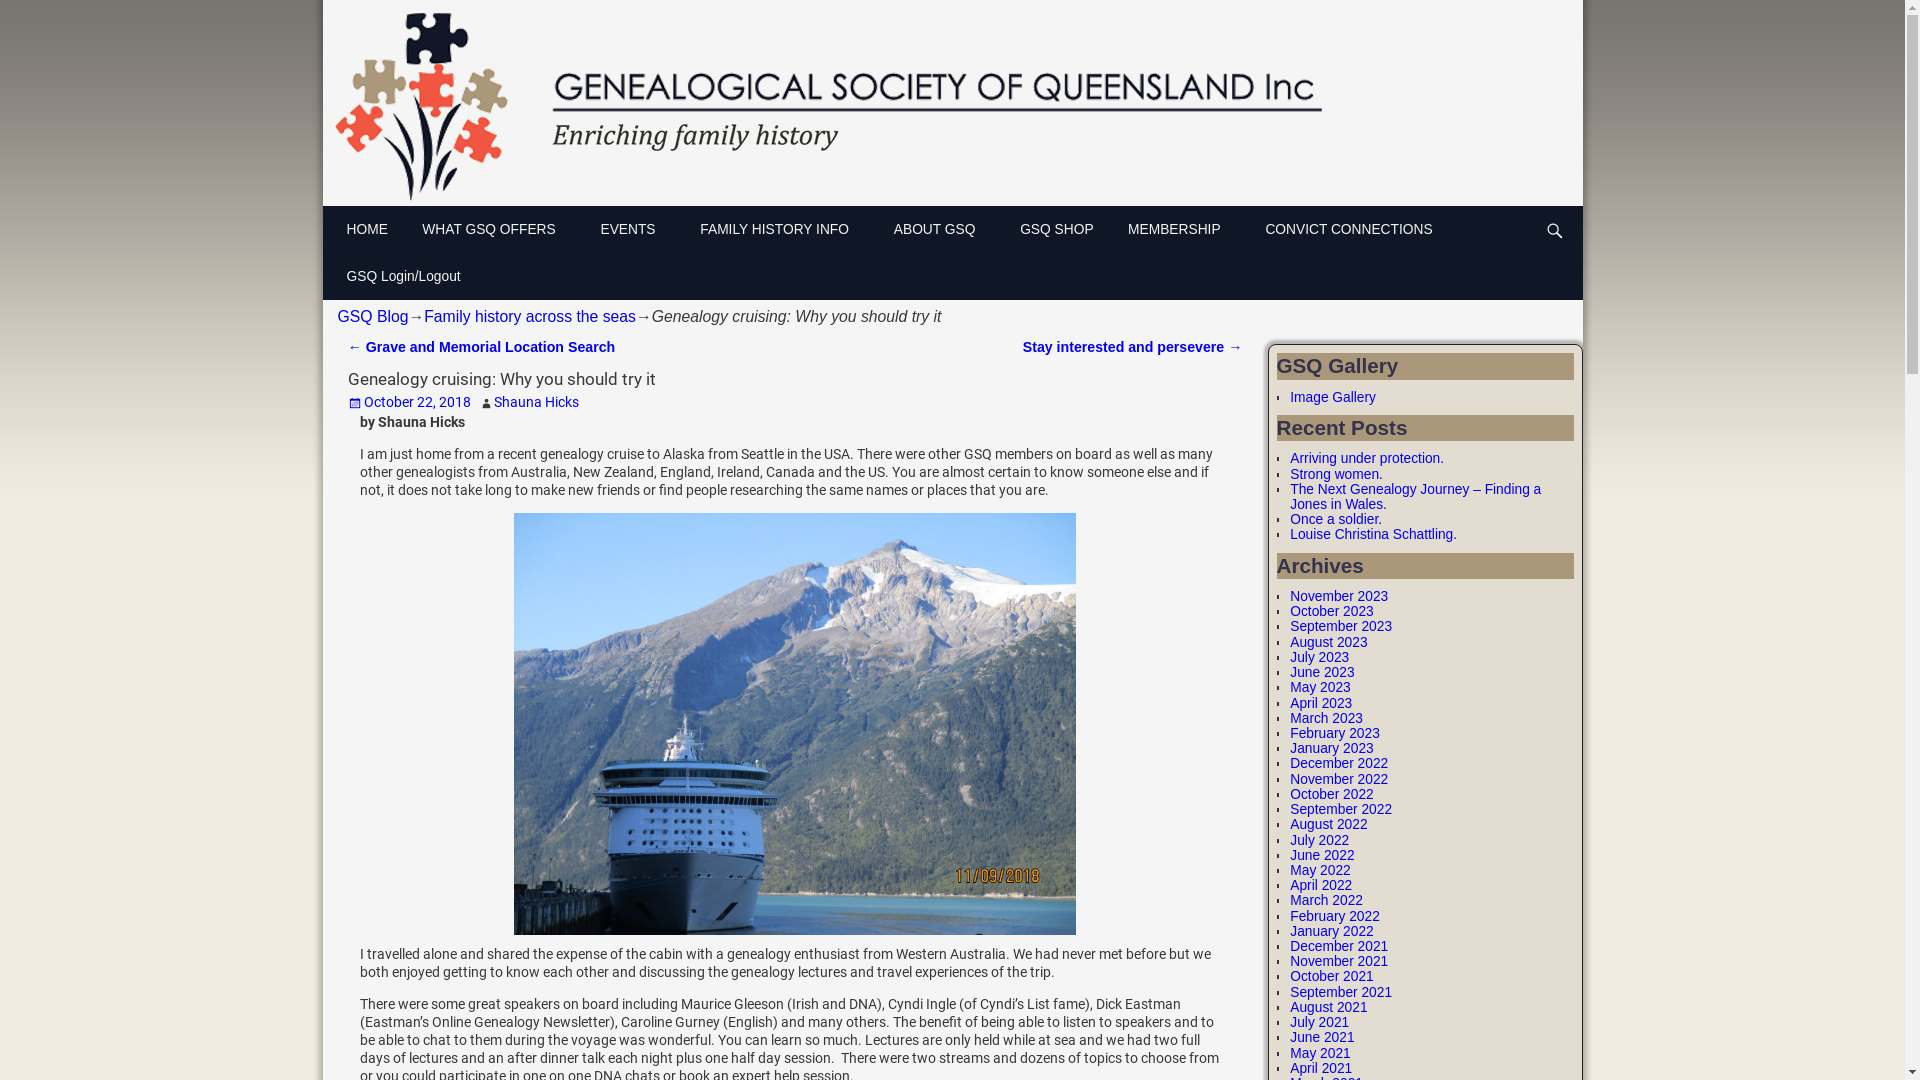 Image resolution: width=1920 pixels, height=1080 pixels. I want to click on June 2021, so click(1322, 1038).